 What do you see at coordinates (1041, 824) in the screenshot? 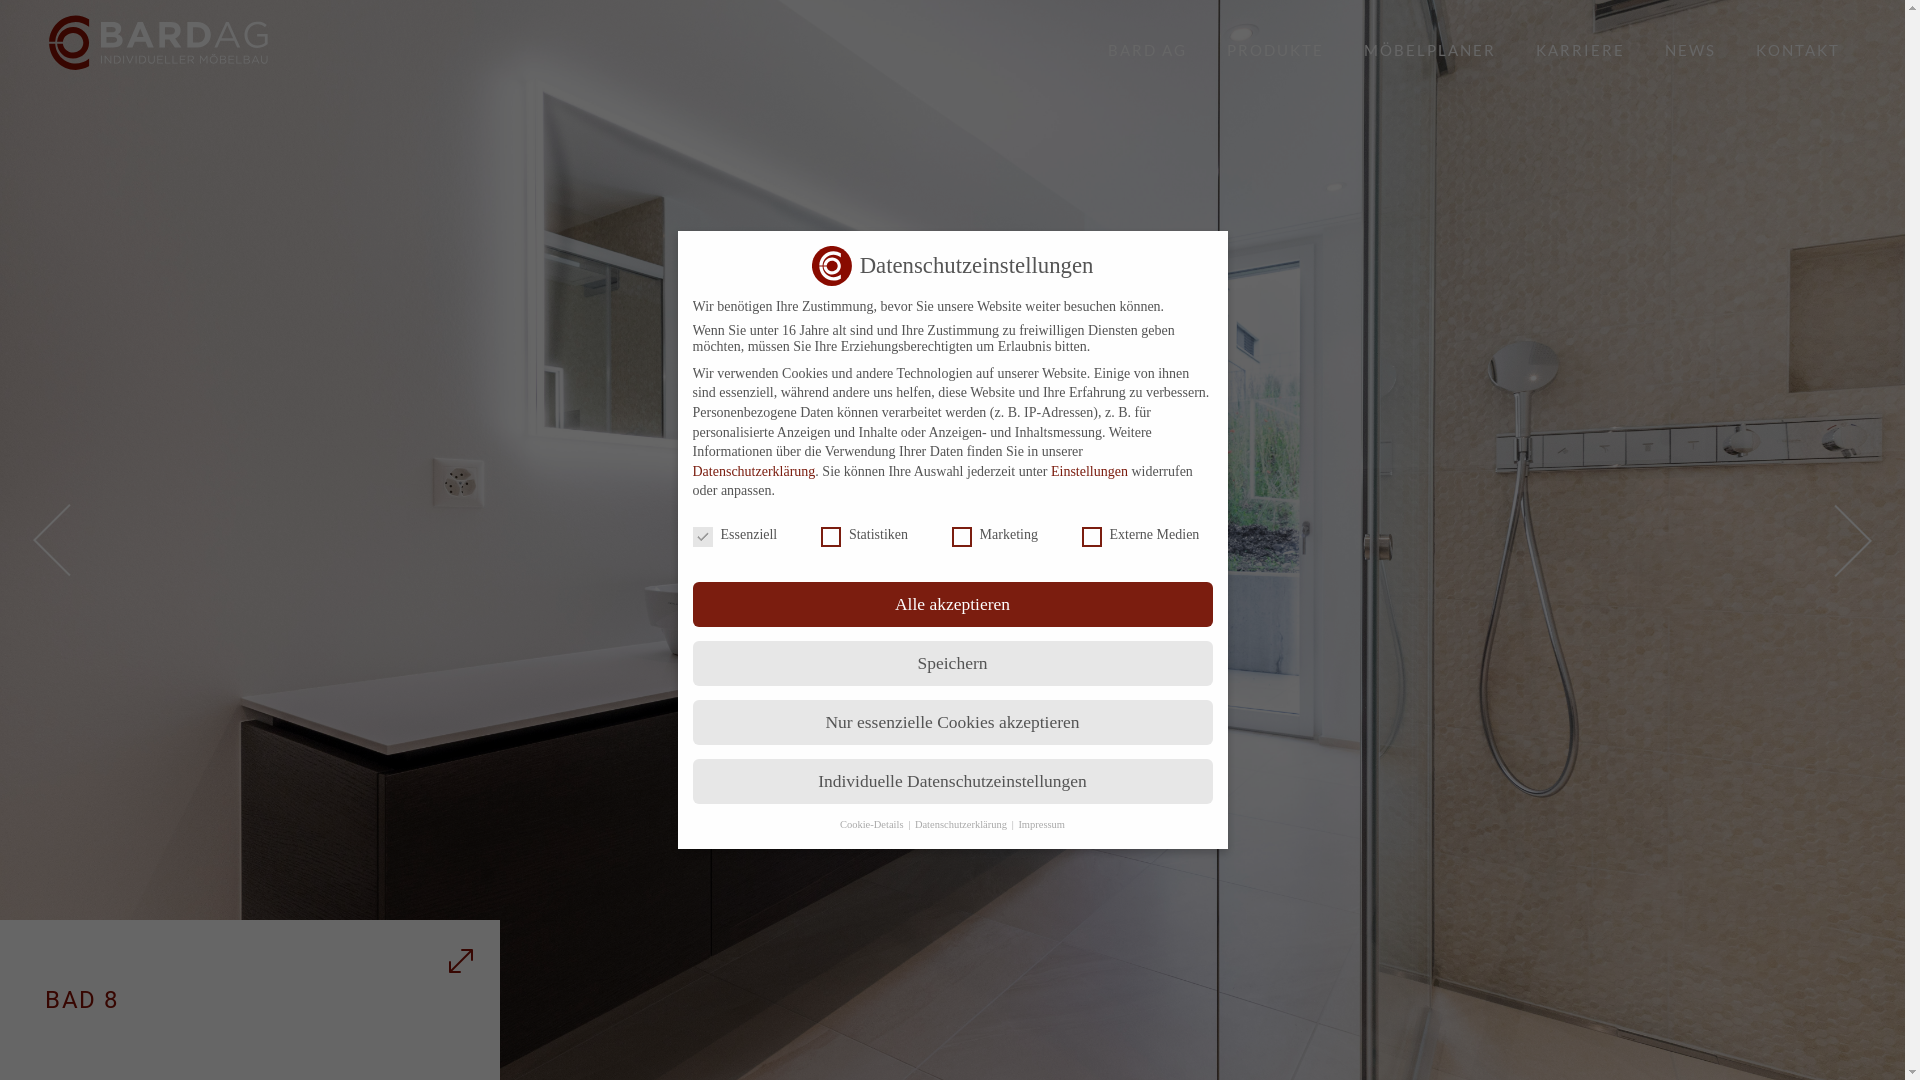
I see `Impressum` at bounding box center [1041, 824].